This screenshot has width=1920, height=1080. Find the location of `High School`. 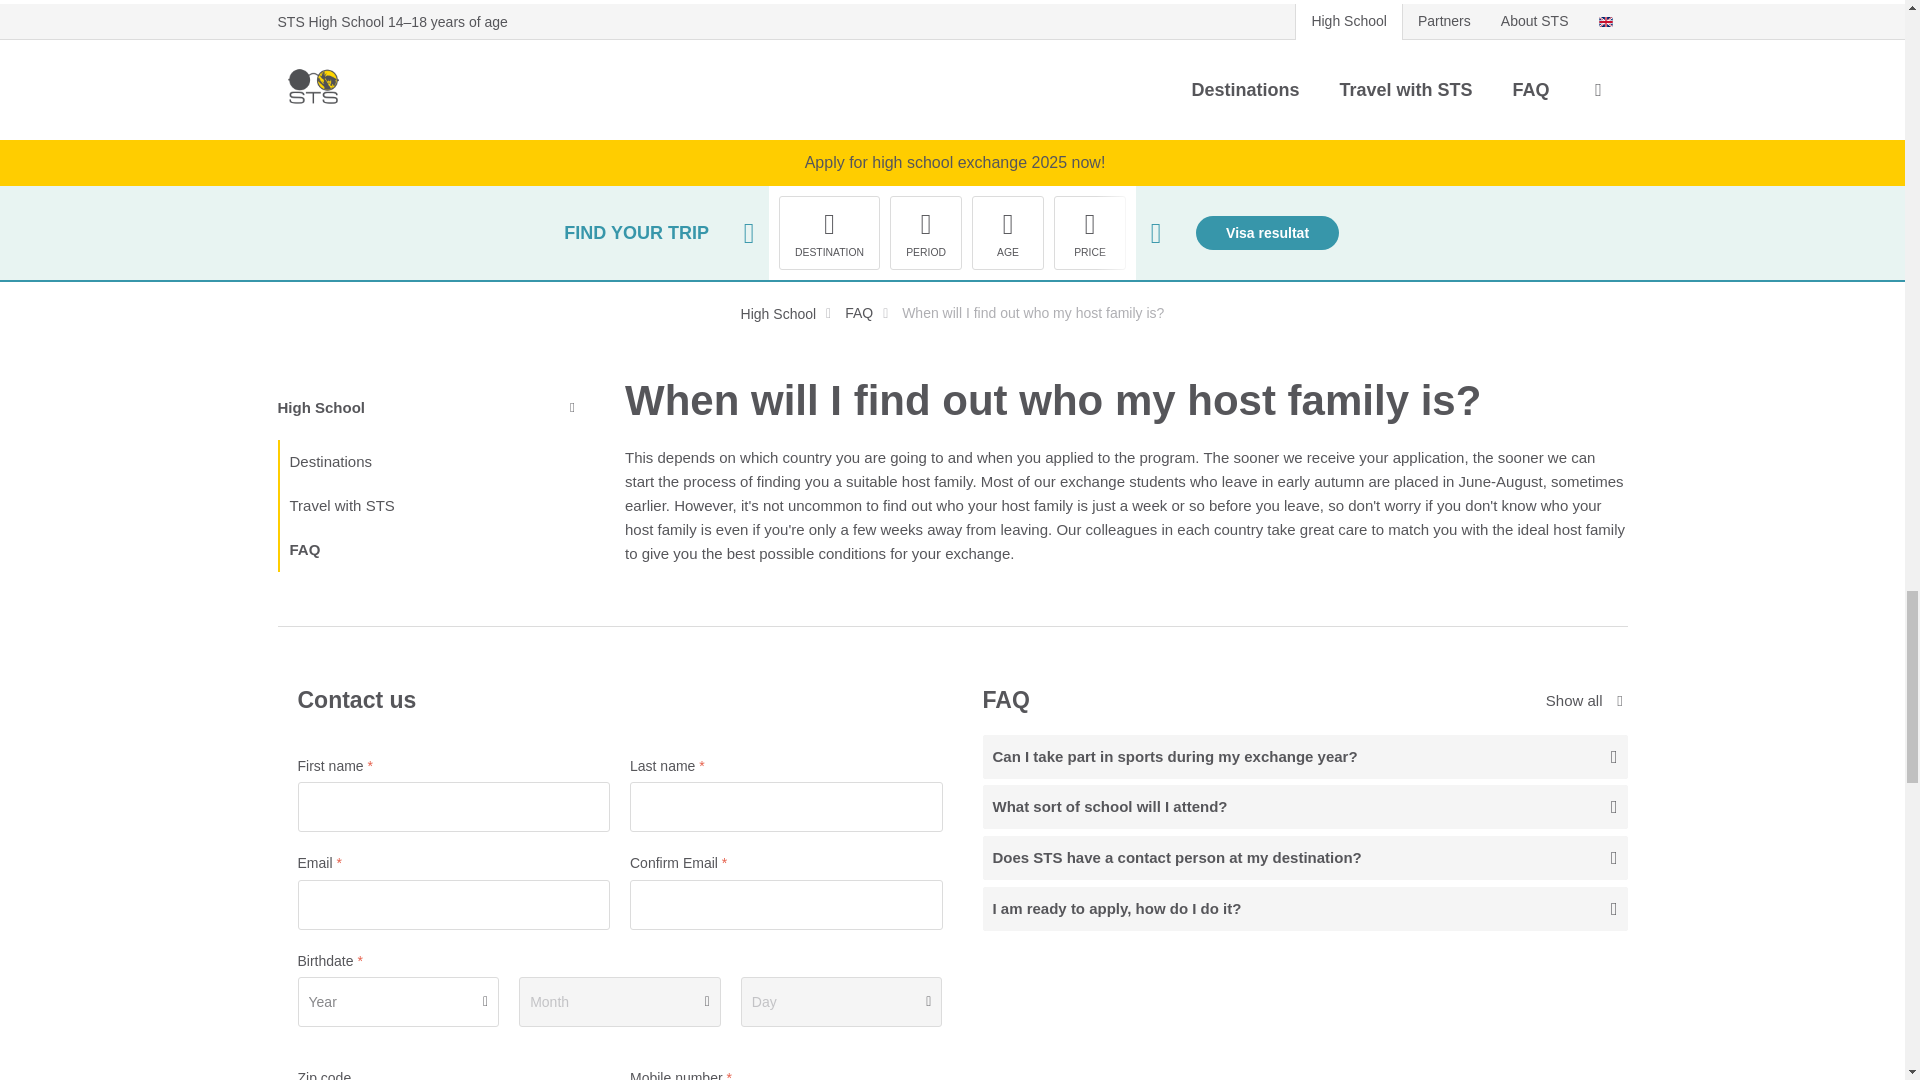

High School is located at coordinates (779, 313).